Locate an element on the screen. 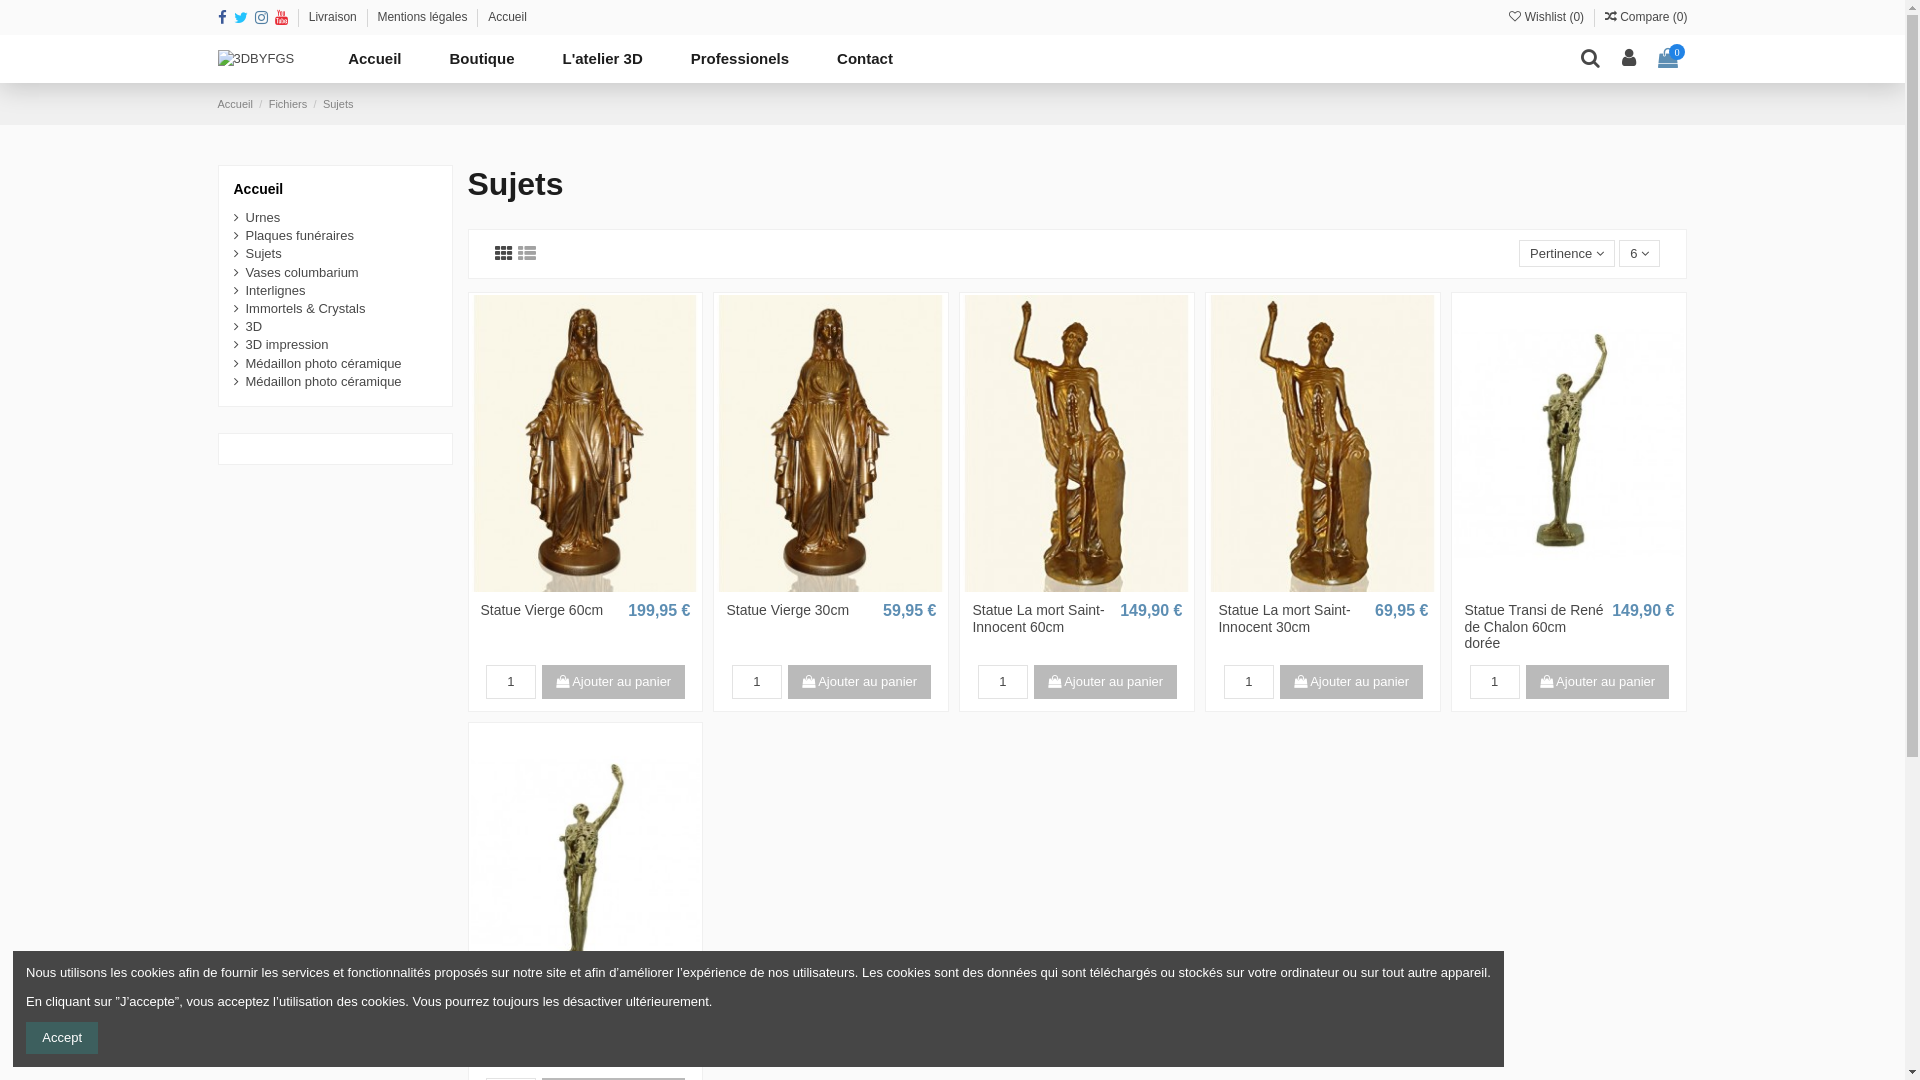 The height and width of the screenshot is (1080, 1920). Ajouter au panier is located at coordinates (1598, 682).